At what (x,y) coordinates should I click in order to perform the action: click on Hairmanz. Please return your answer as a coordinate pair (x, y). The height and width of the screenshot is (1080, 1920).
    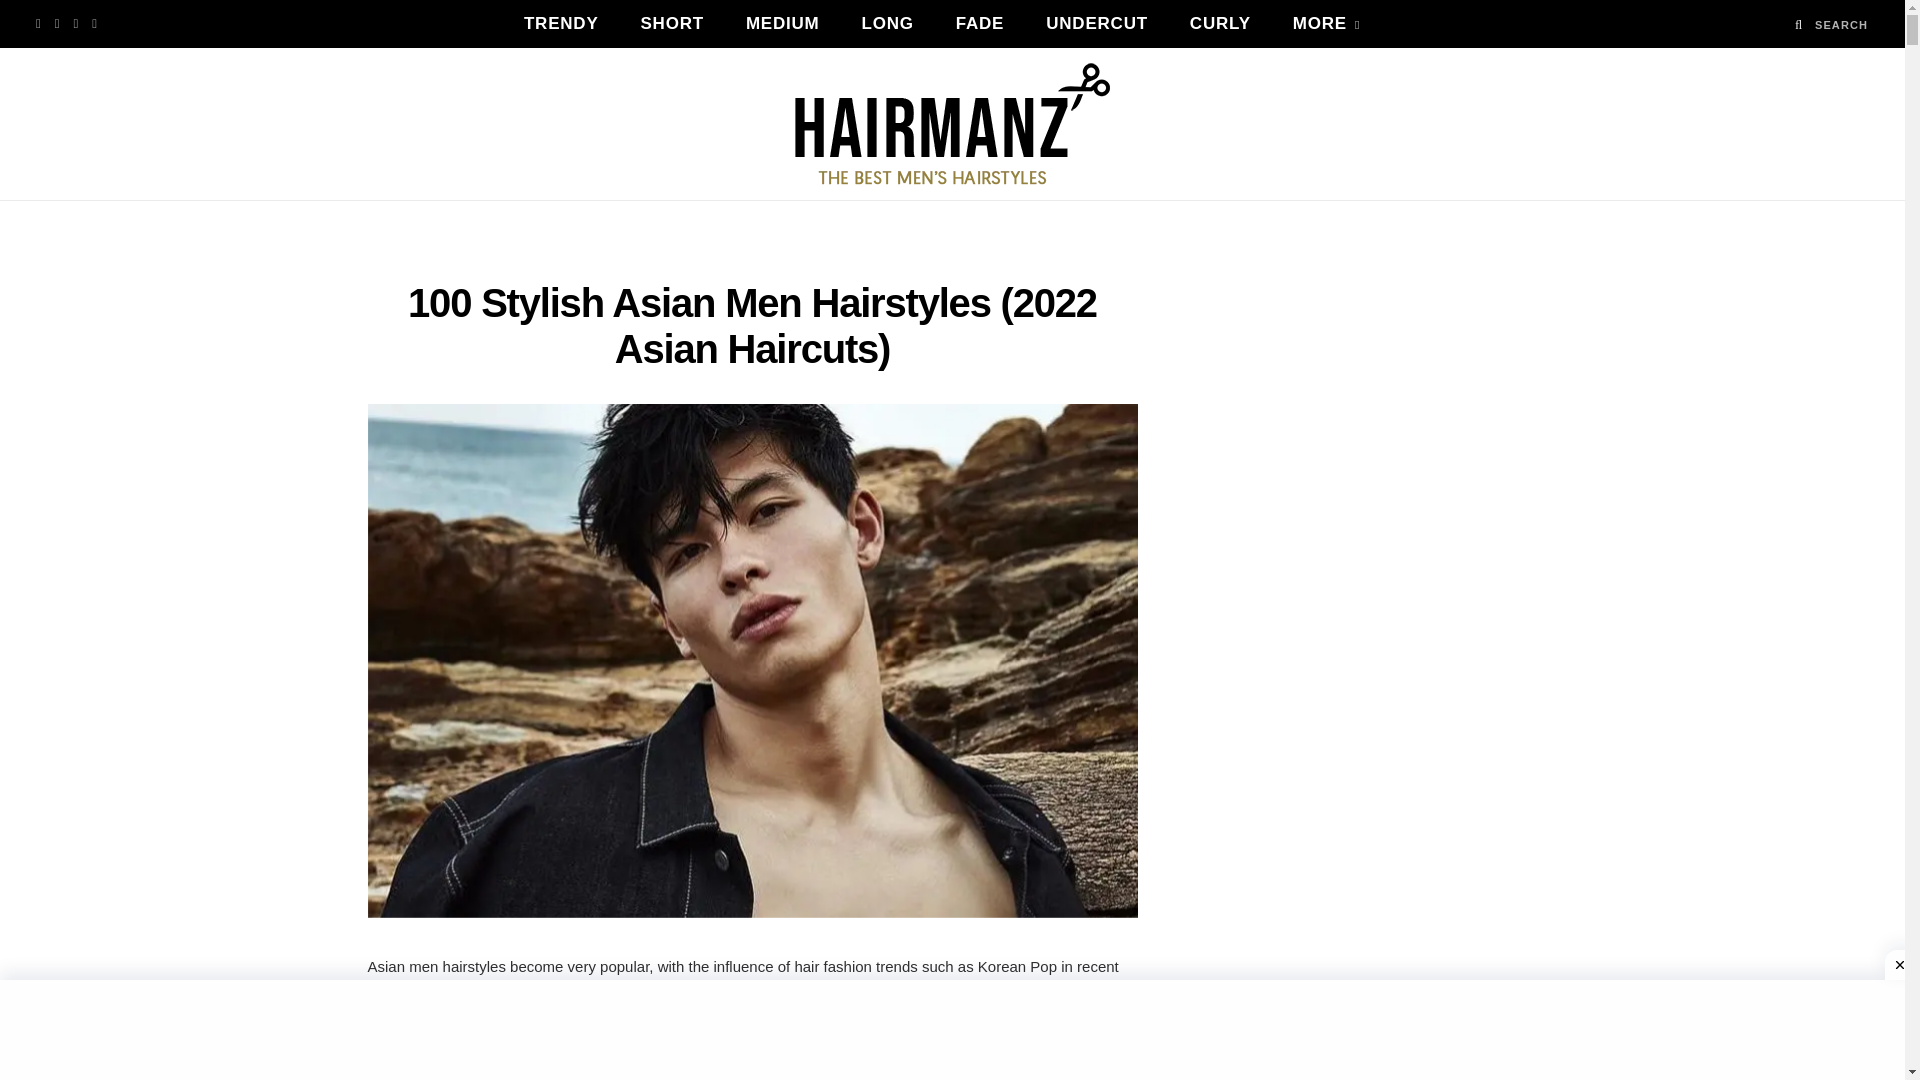
    Looking at the image, I should click on (952, 123).